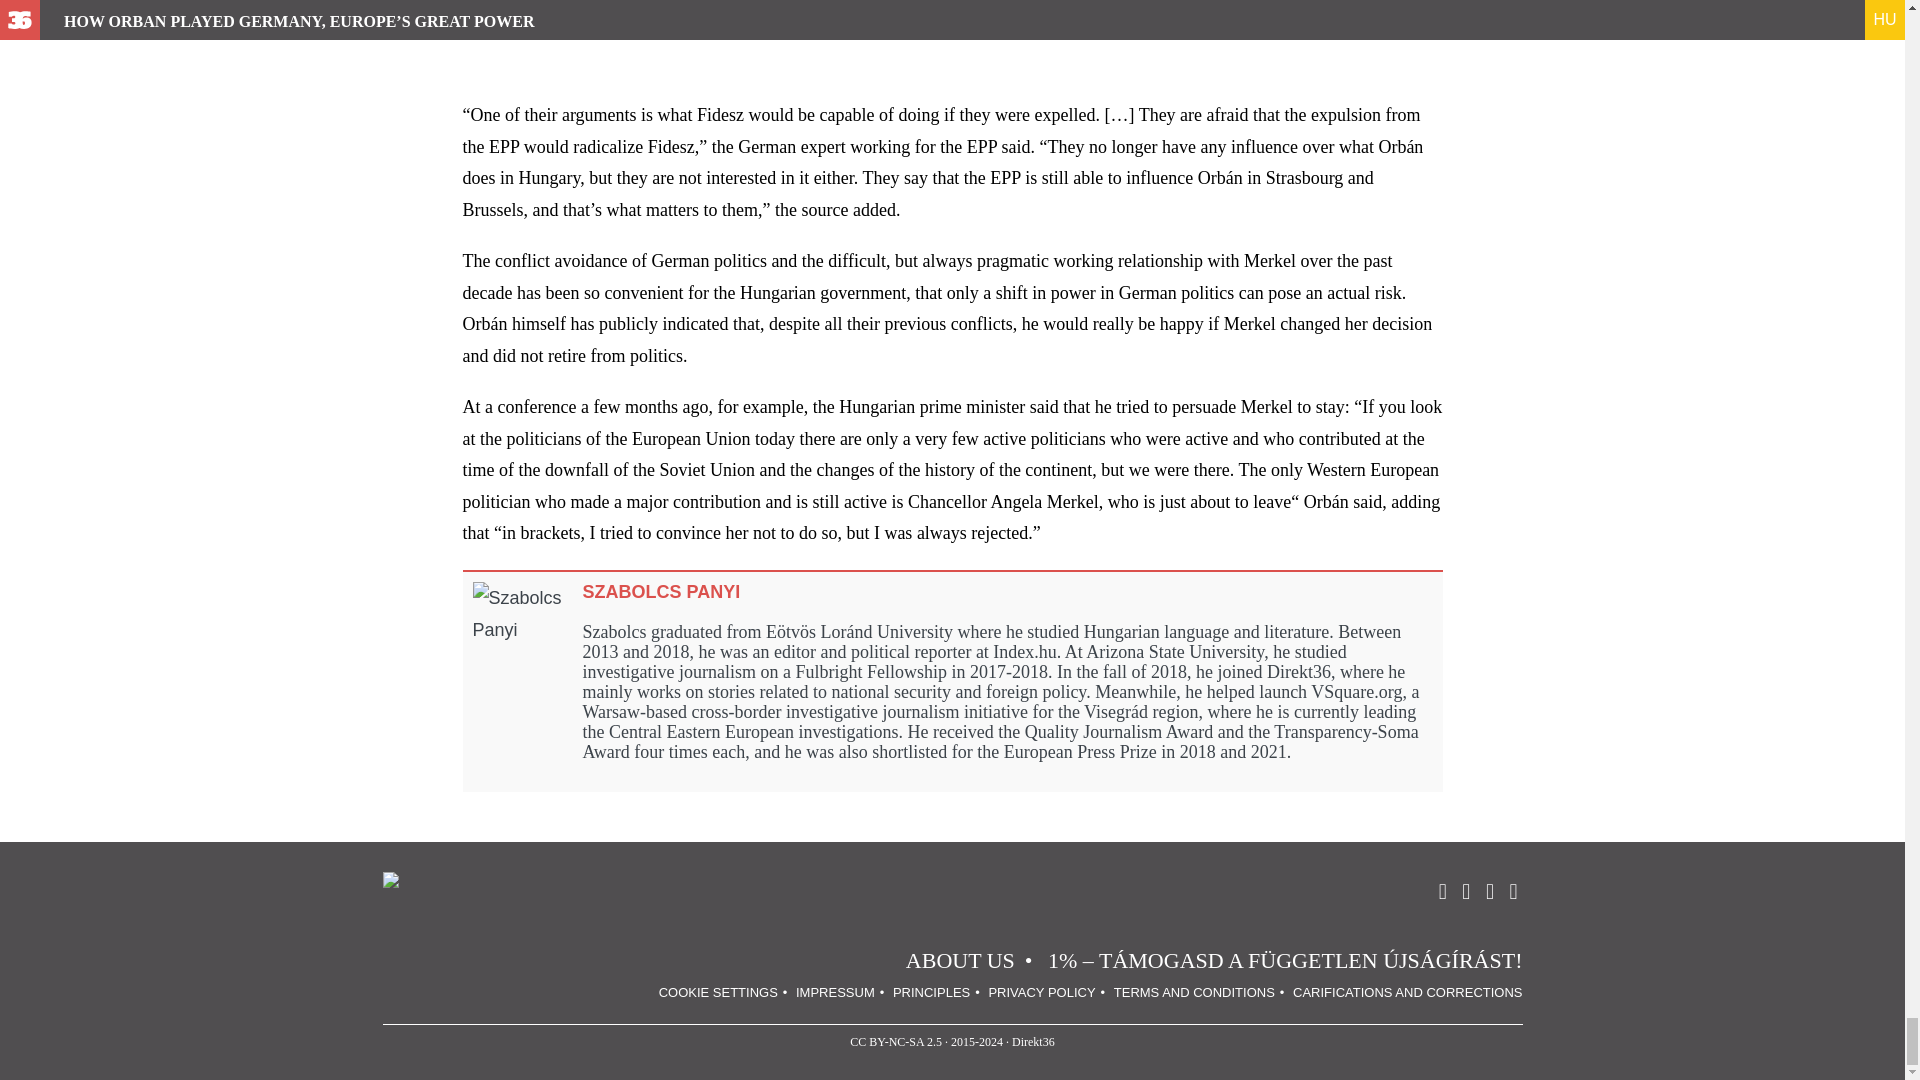 Image resolution: width=1920 pixels, height=1080 pixels. I want to click on IMPRESSUM, so click(836, 992).